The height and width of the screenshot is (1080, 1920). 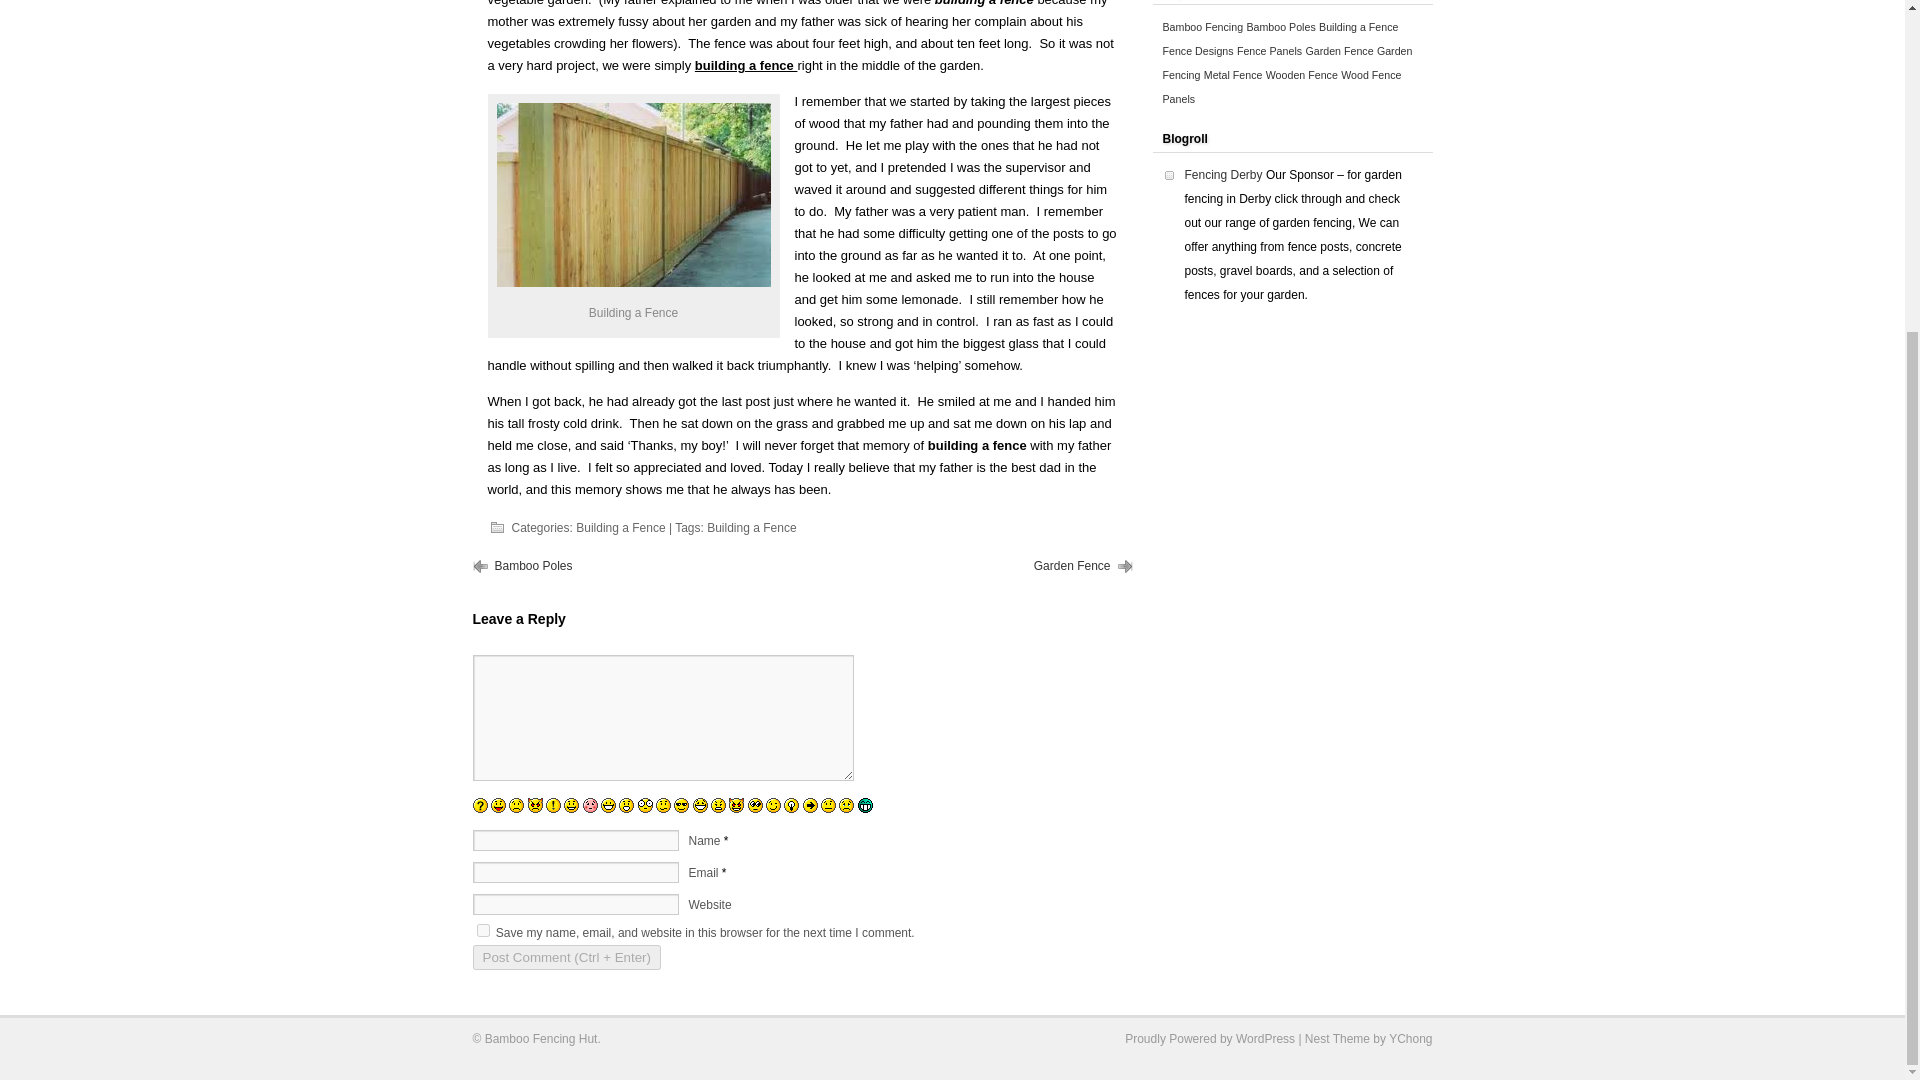 I want to click on smile, so click(x=572, y=806).